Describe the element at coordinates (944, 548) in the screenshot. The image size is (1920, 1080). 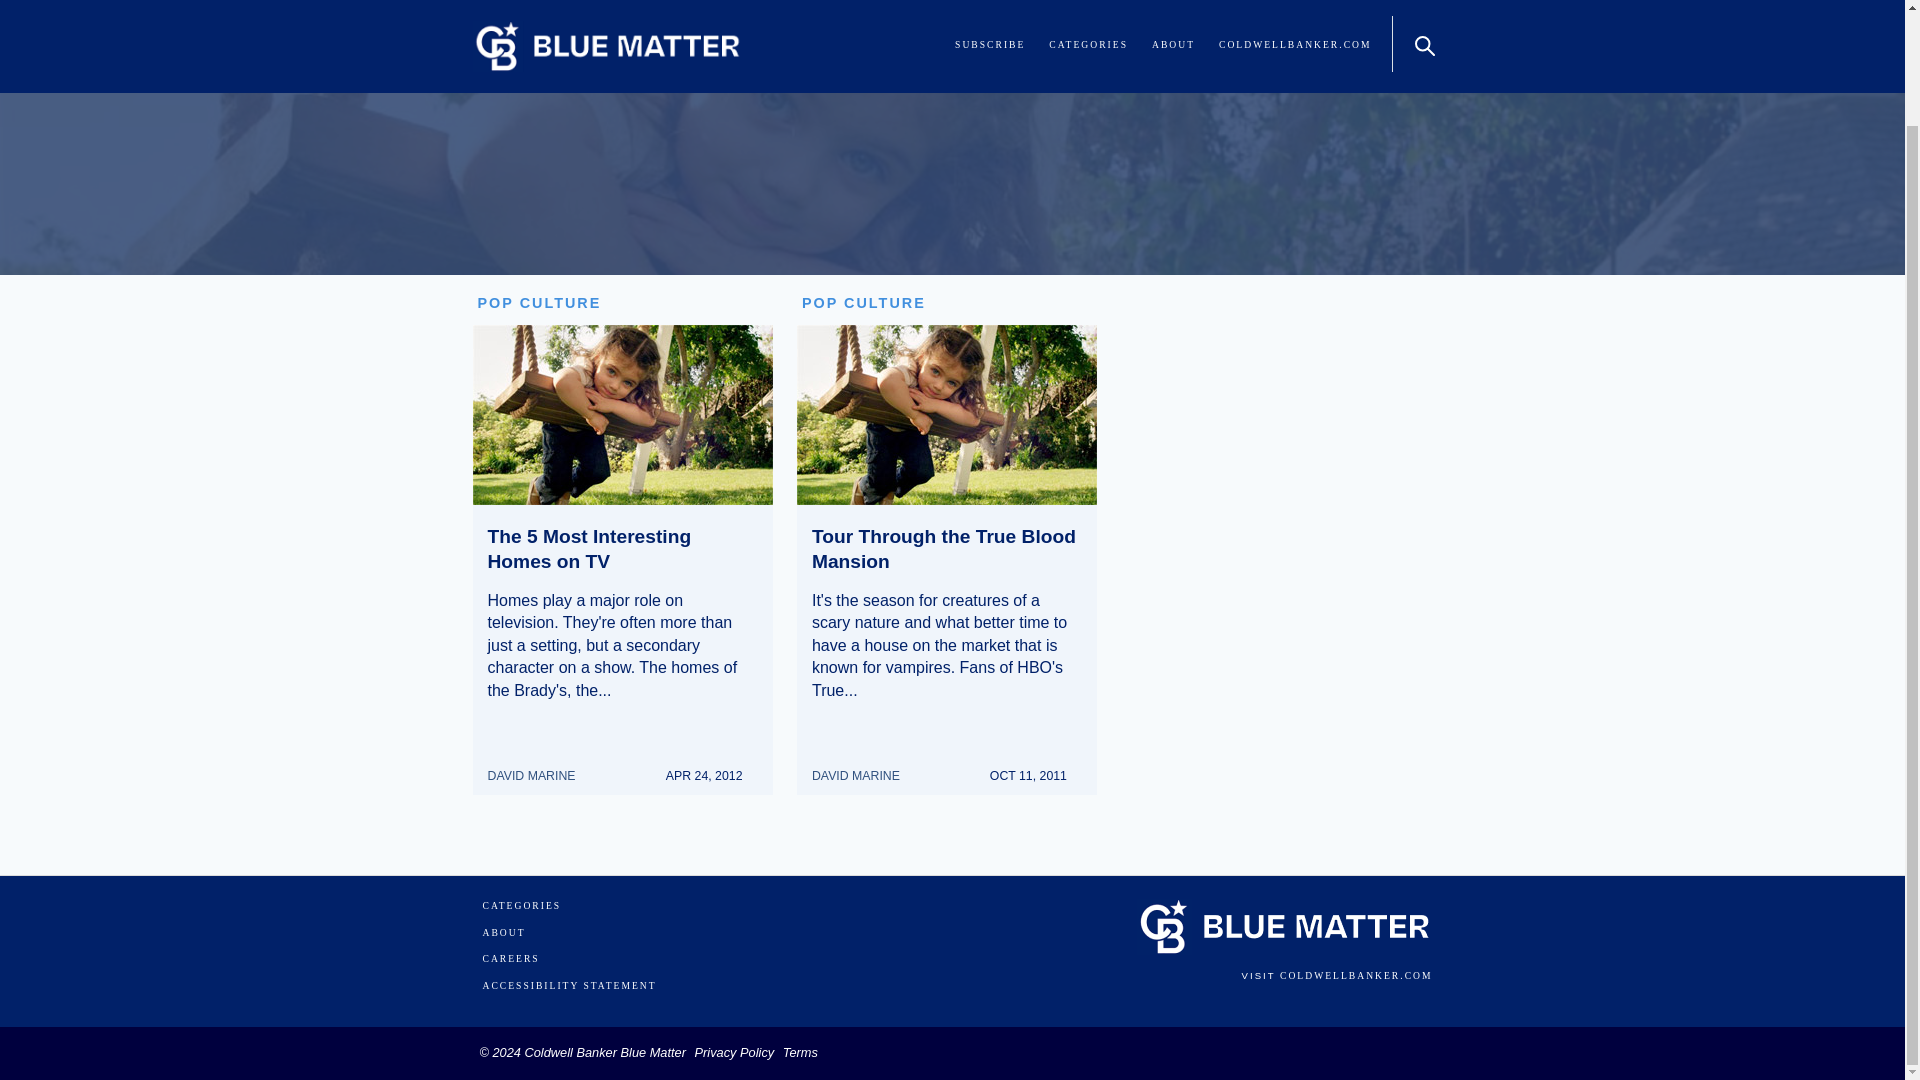
I see `Tour Through the True Blood Mansion` at that location.